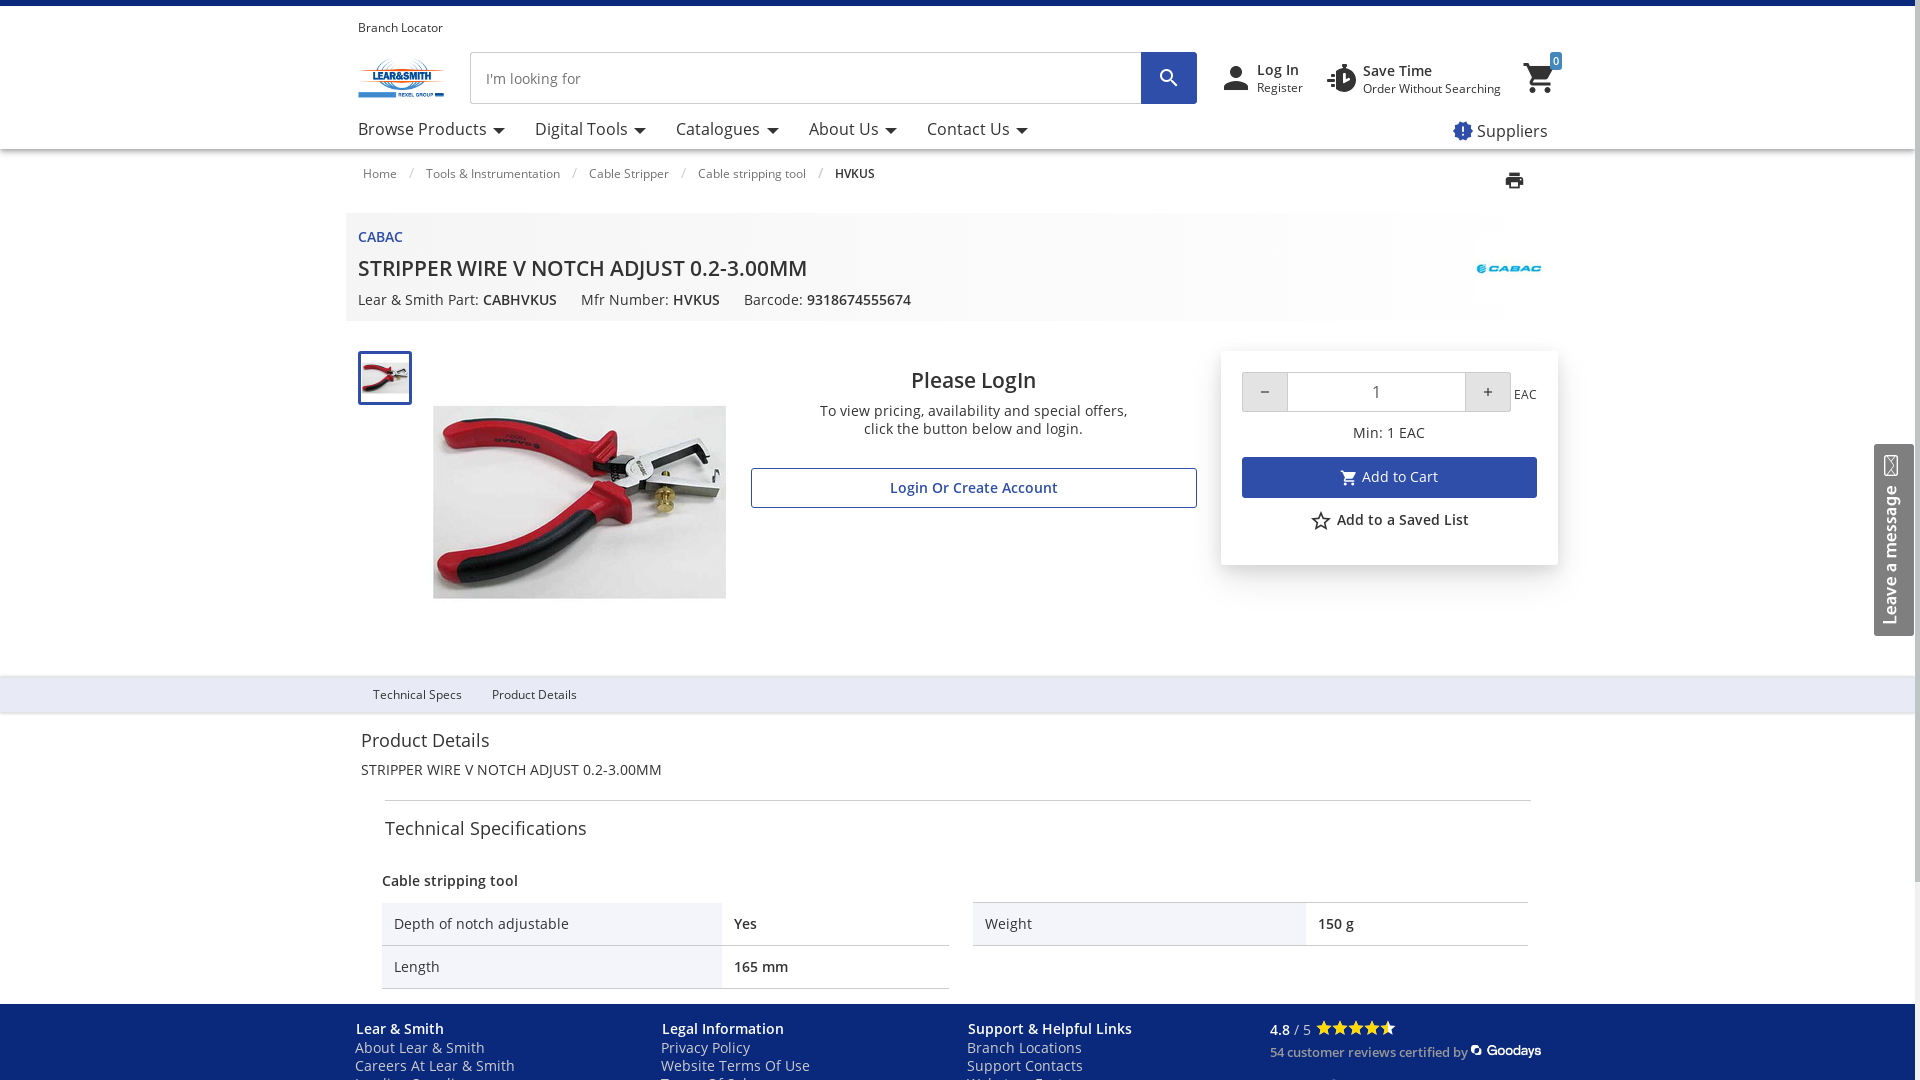 The image size is (1920, 1080). I want to click on Log In, so click(1277, 70).